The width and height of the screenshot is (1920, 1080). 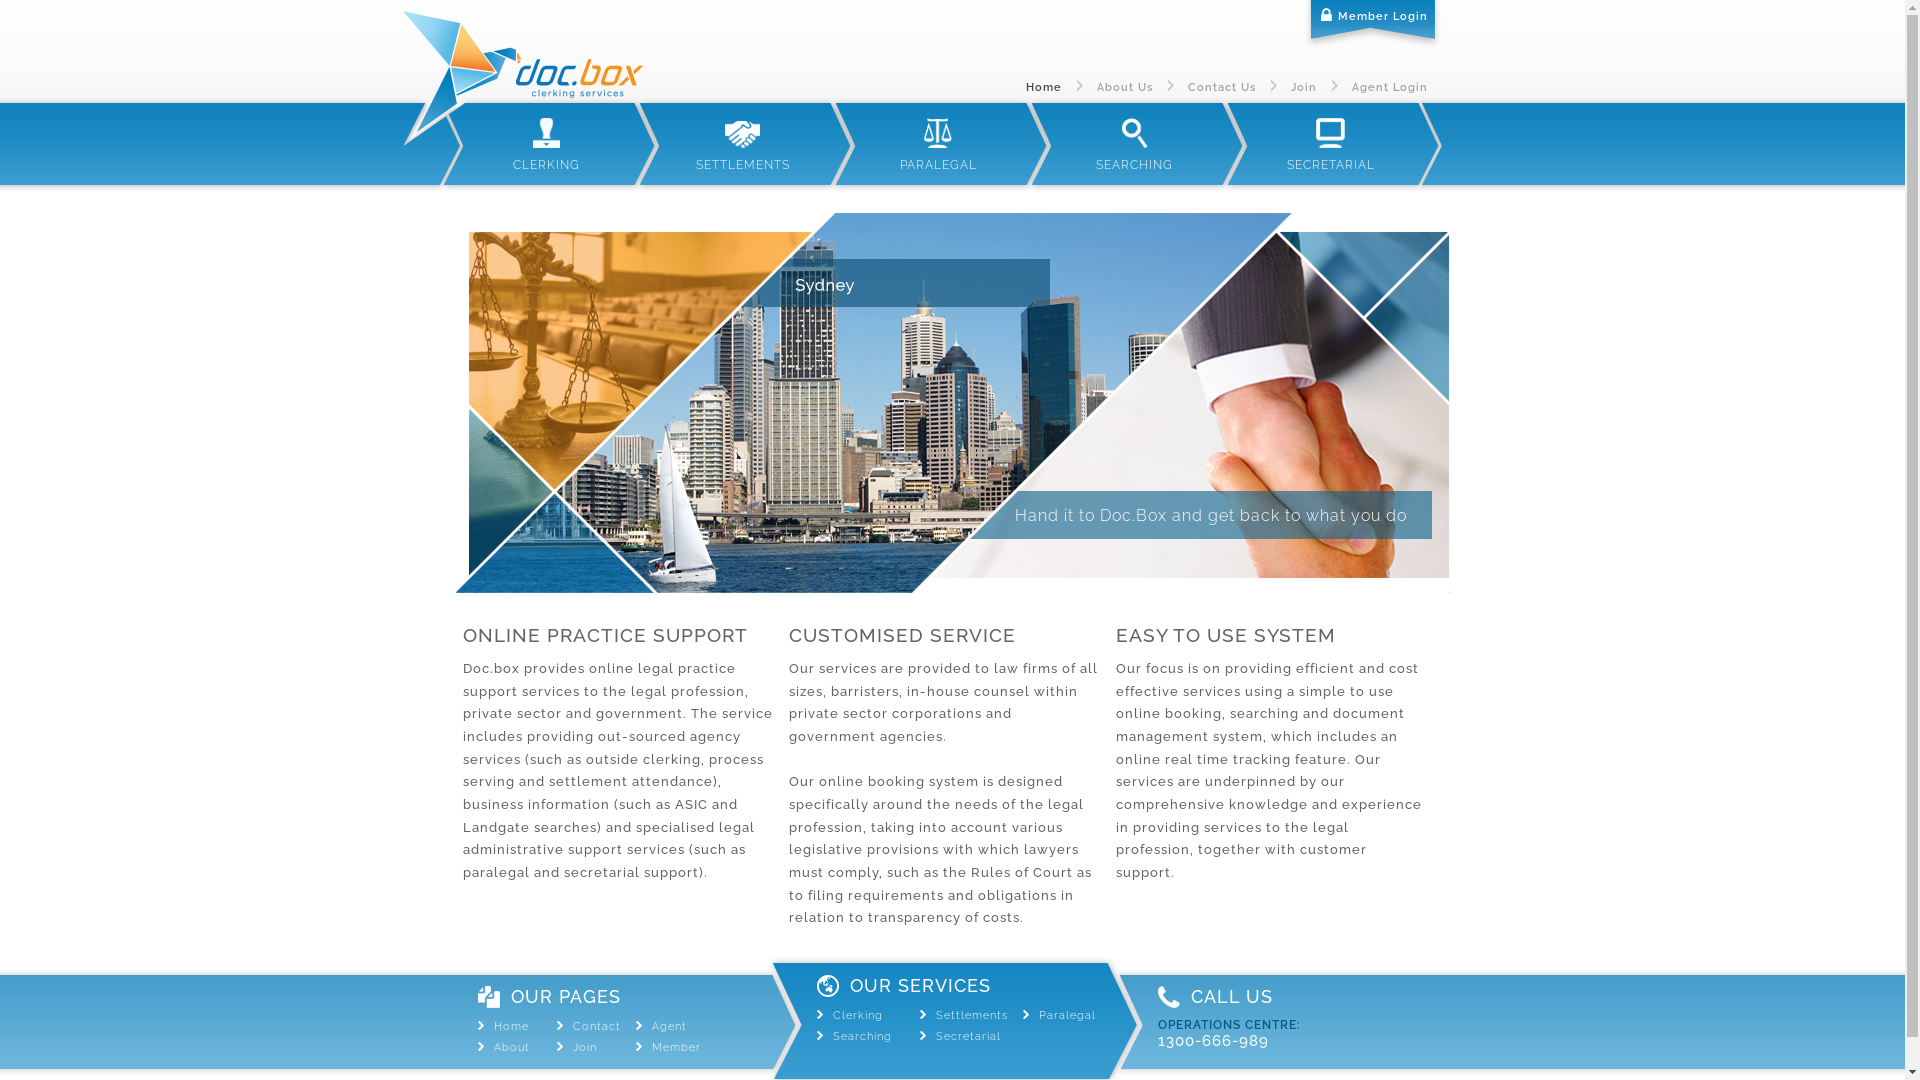 I want to click on Home, so click(x=1044, y=87).